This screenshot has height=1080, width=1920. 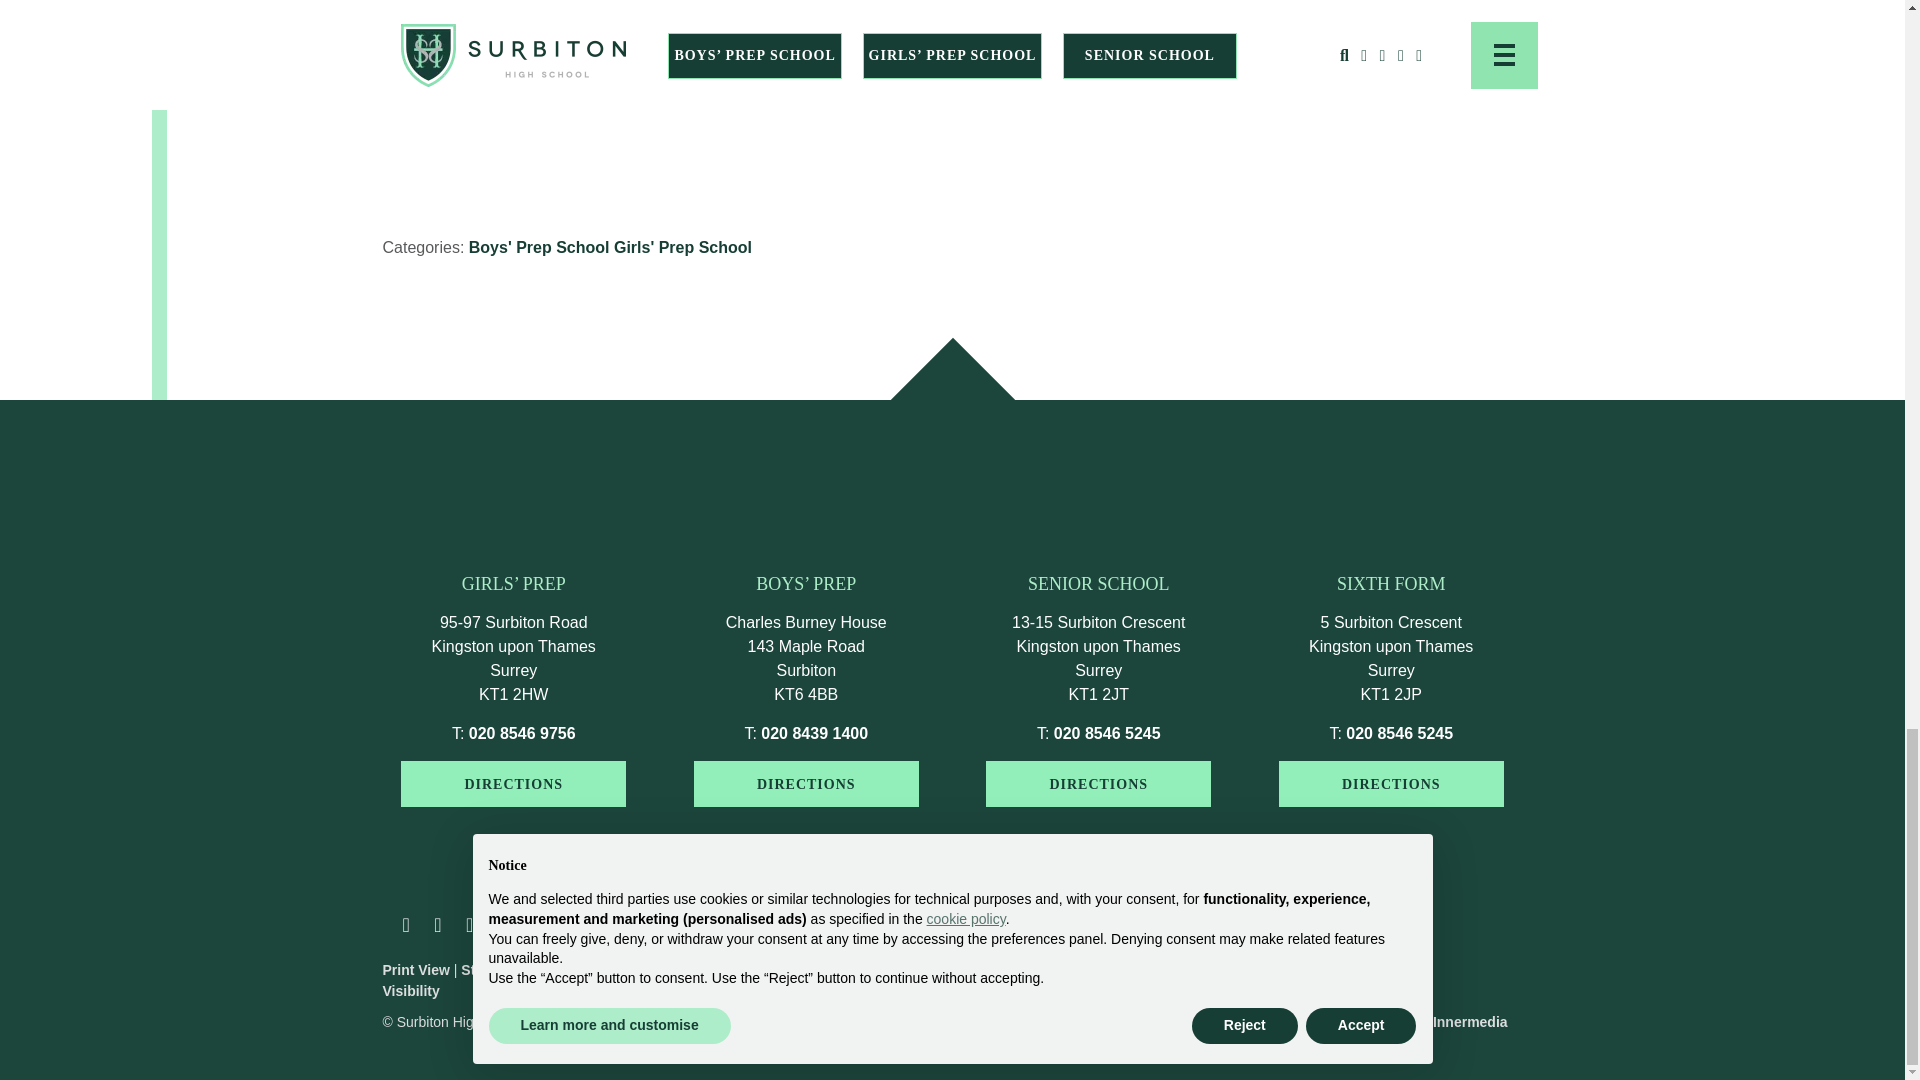 I want to click on Switch to High Visibility, so click(x=490, y=980).